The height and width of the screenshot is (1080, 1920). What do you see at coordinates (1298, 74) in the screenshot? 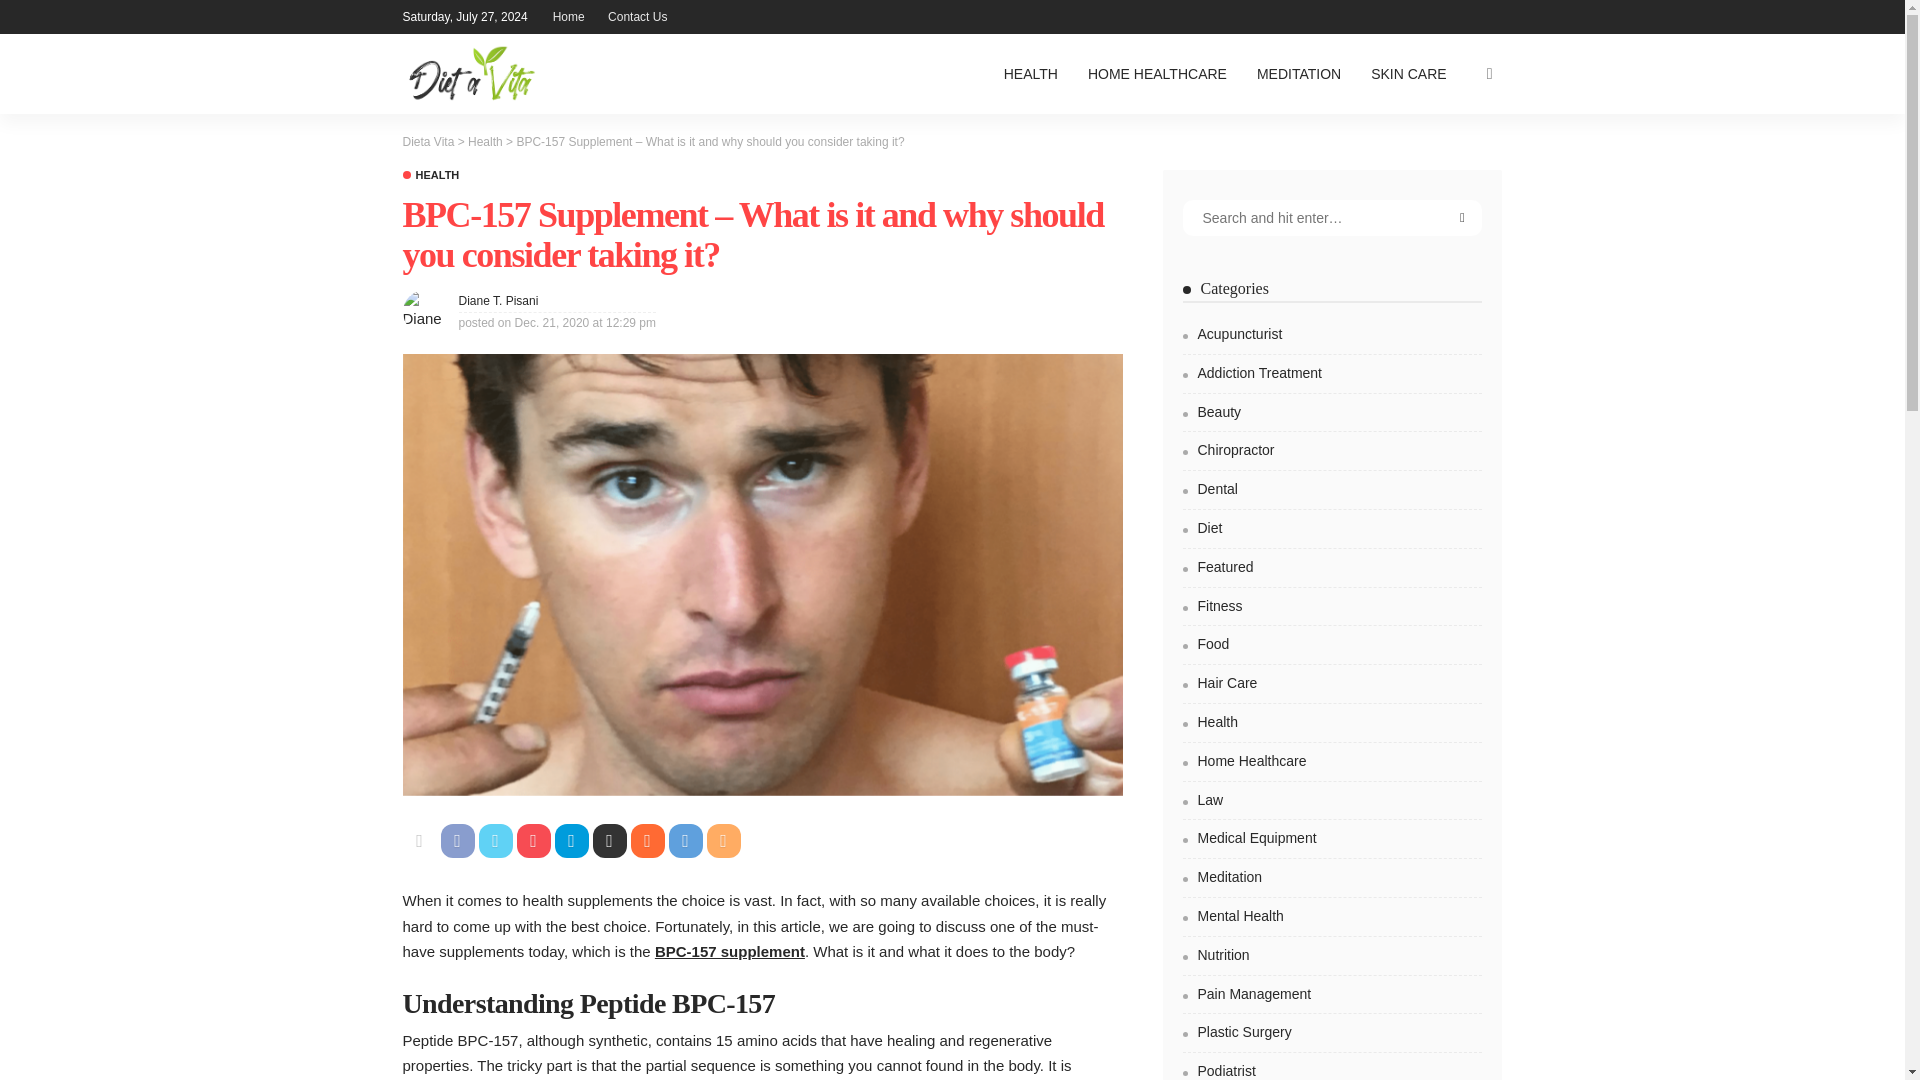
I see `MEDITATION` at bounding box center [1298, 74].